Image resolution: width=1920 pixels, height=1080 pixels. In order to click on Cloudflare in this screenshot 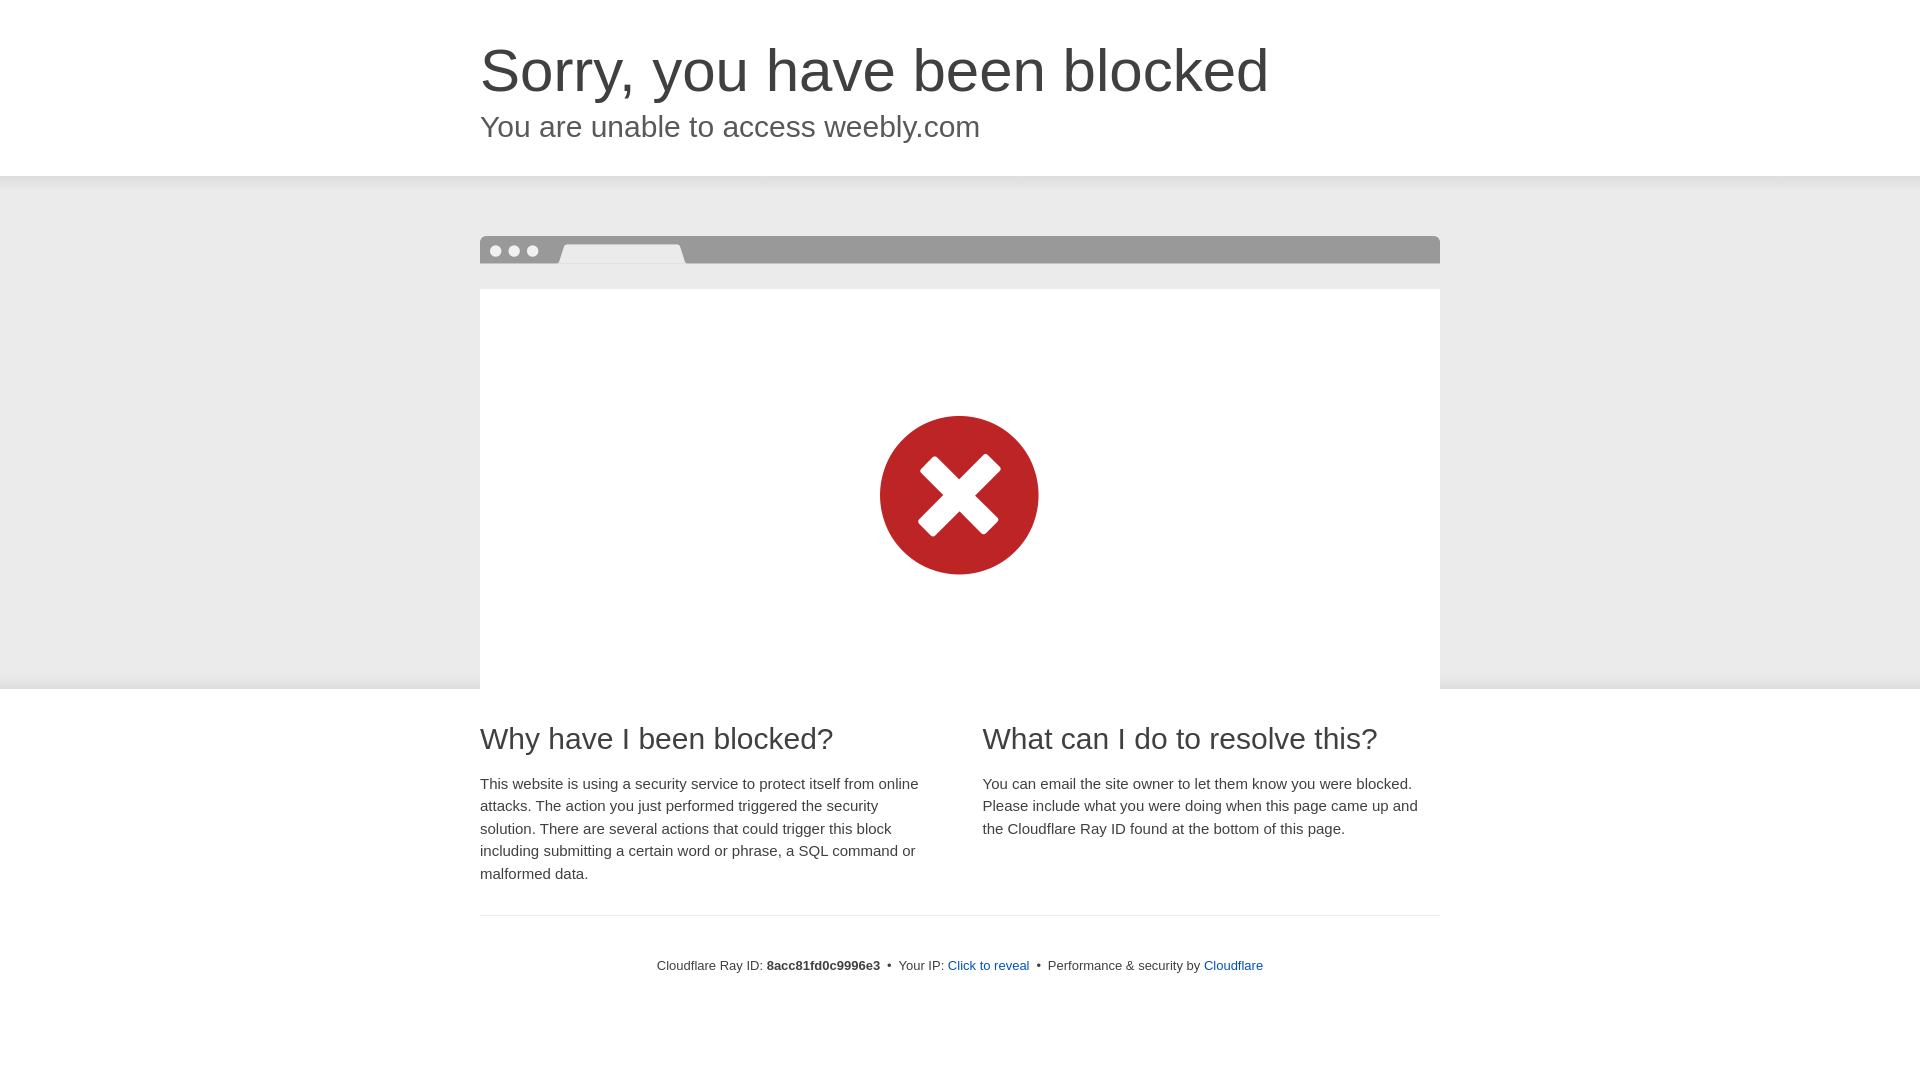, I will do `click(1233, 965)`.